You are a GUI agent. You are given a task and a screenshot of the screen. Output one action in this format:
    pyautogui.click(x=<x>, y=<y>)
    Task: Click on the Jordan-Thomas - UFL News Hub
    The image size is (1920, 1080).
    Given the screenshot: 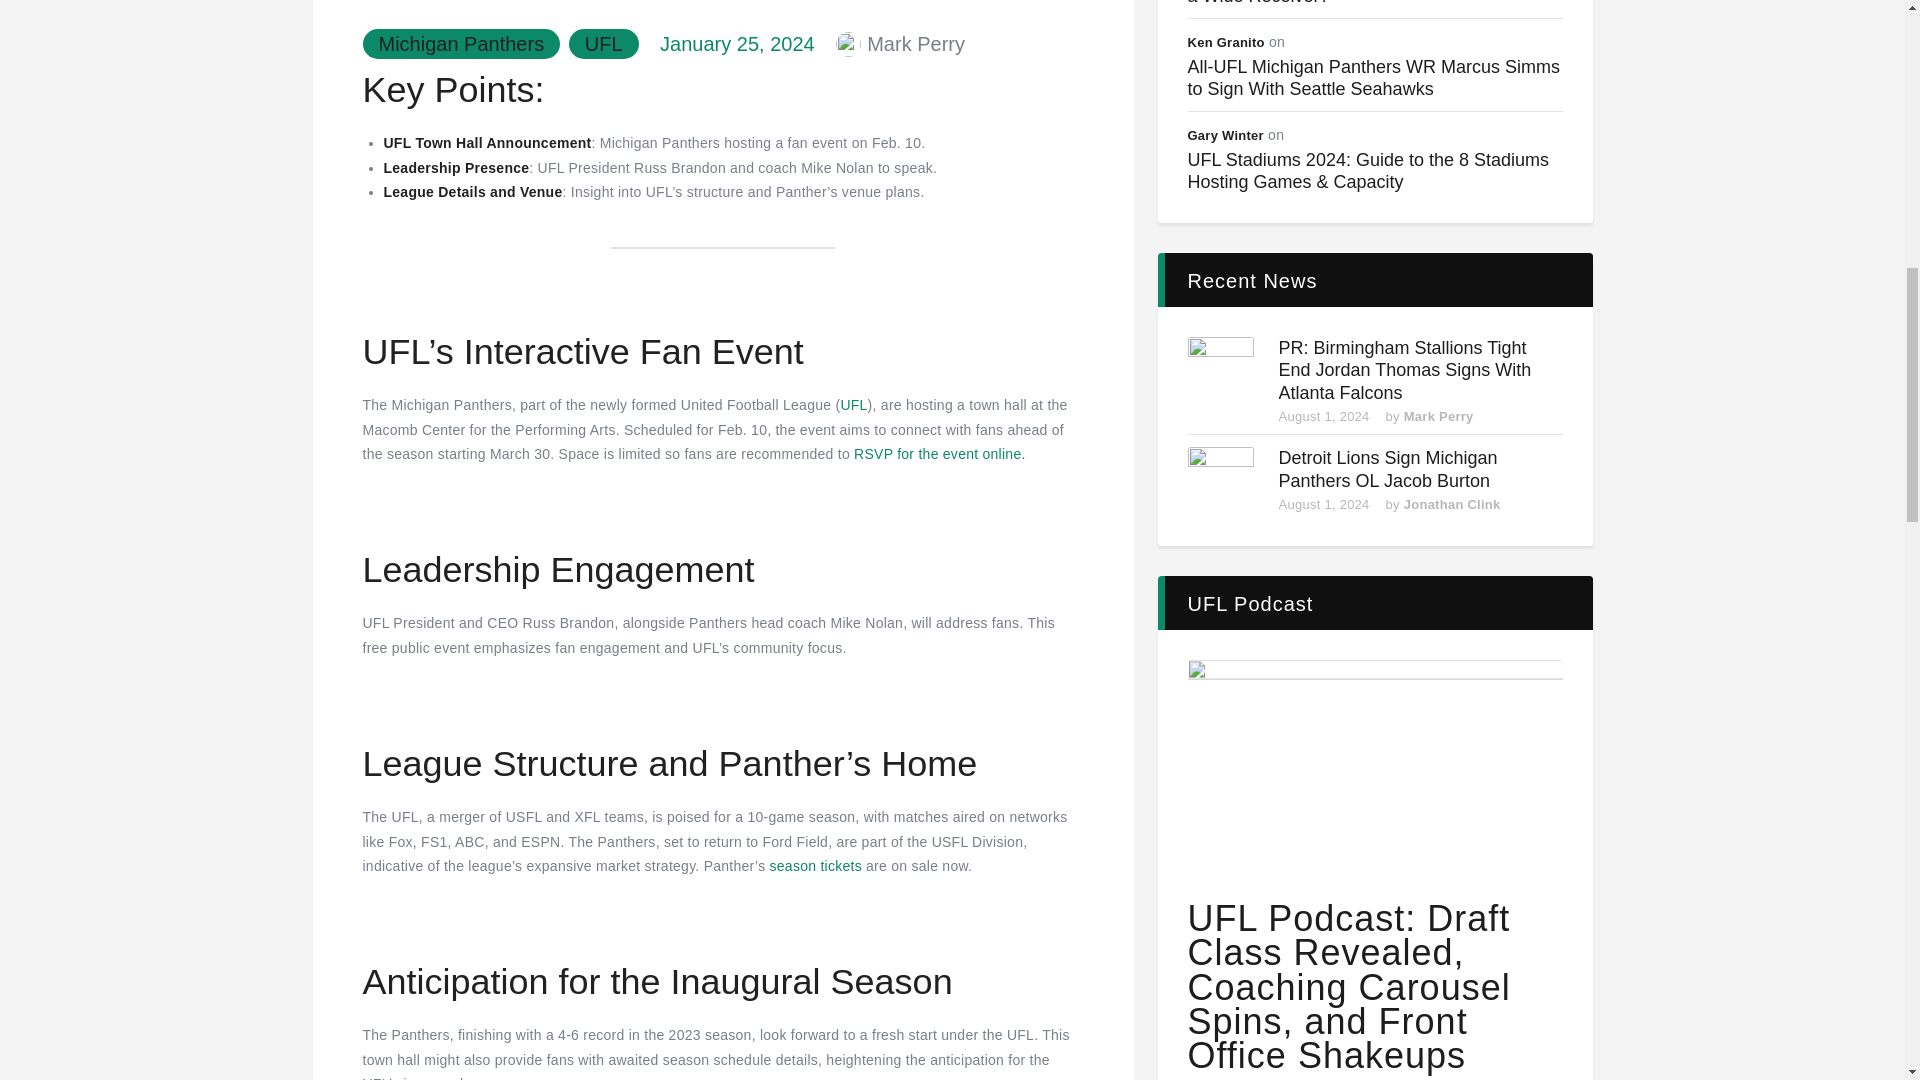 What is the action you would take?
    pyautogui.click(x=1220, y=369)
    